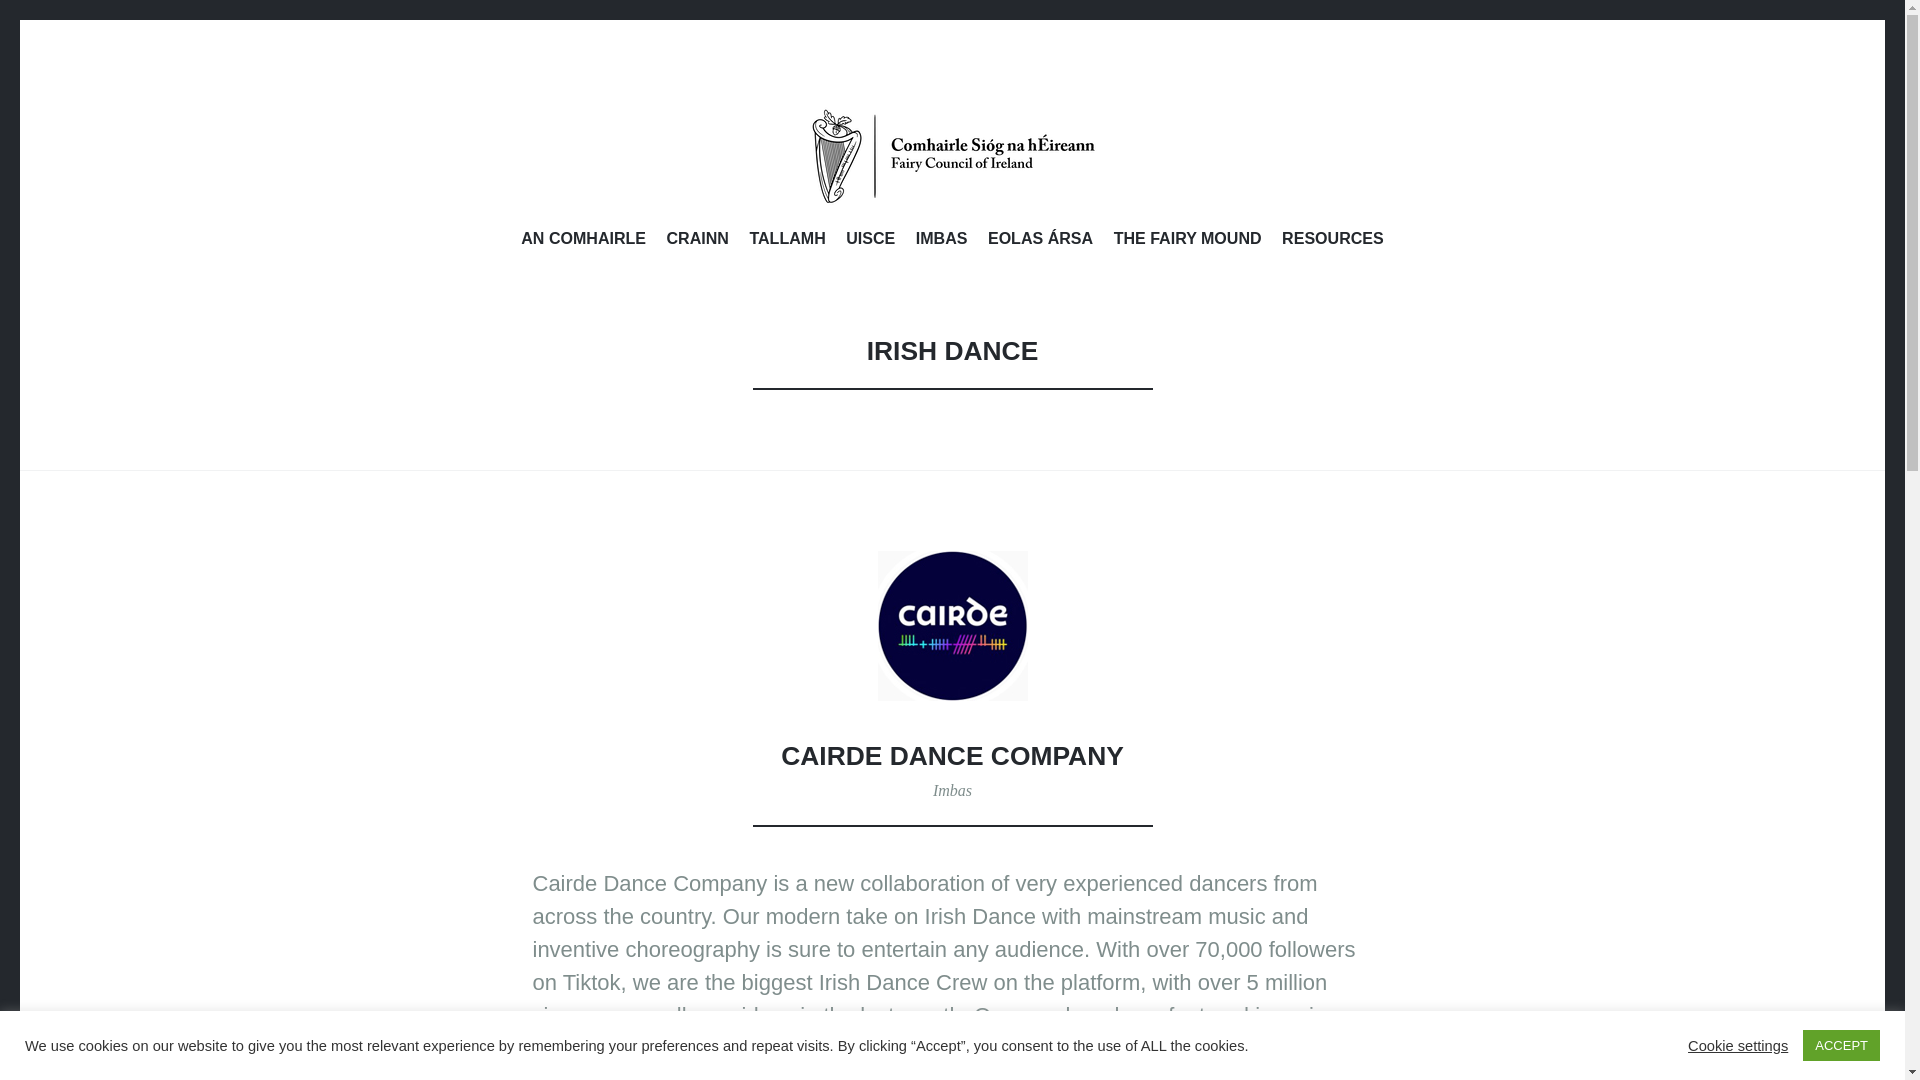 This screenshot has height=1080, width=1920. What do you see at coordinates (941, 241) in the screenshot?
I see `IMBAS` at bounding box center [941, 241].